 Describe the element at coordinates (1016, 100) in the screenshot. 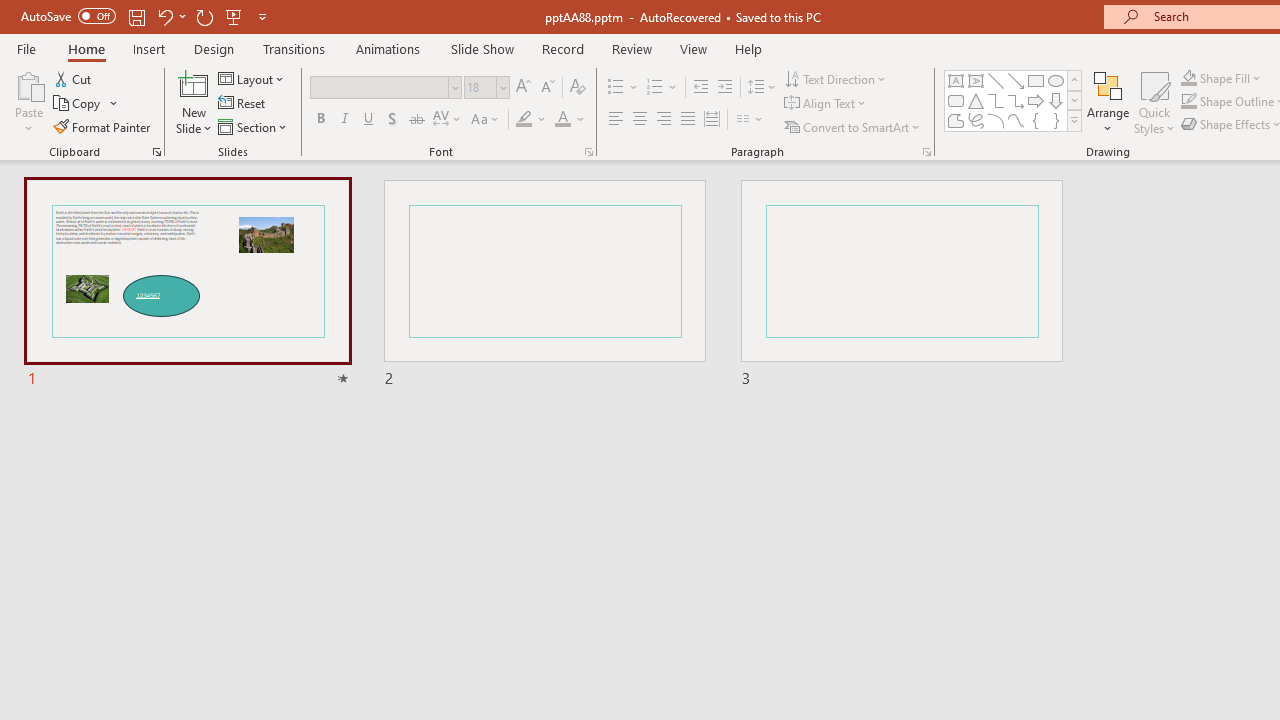

I see `Connector: Elbow Arrow` at that location.